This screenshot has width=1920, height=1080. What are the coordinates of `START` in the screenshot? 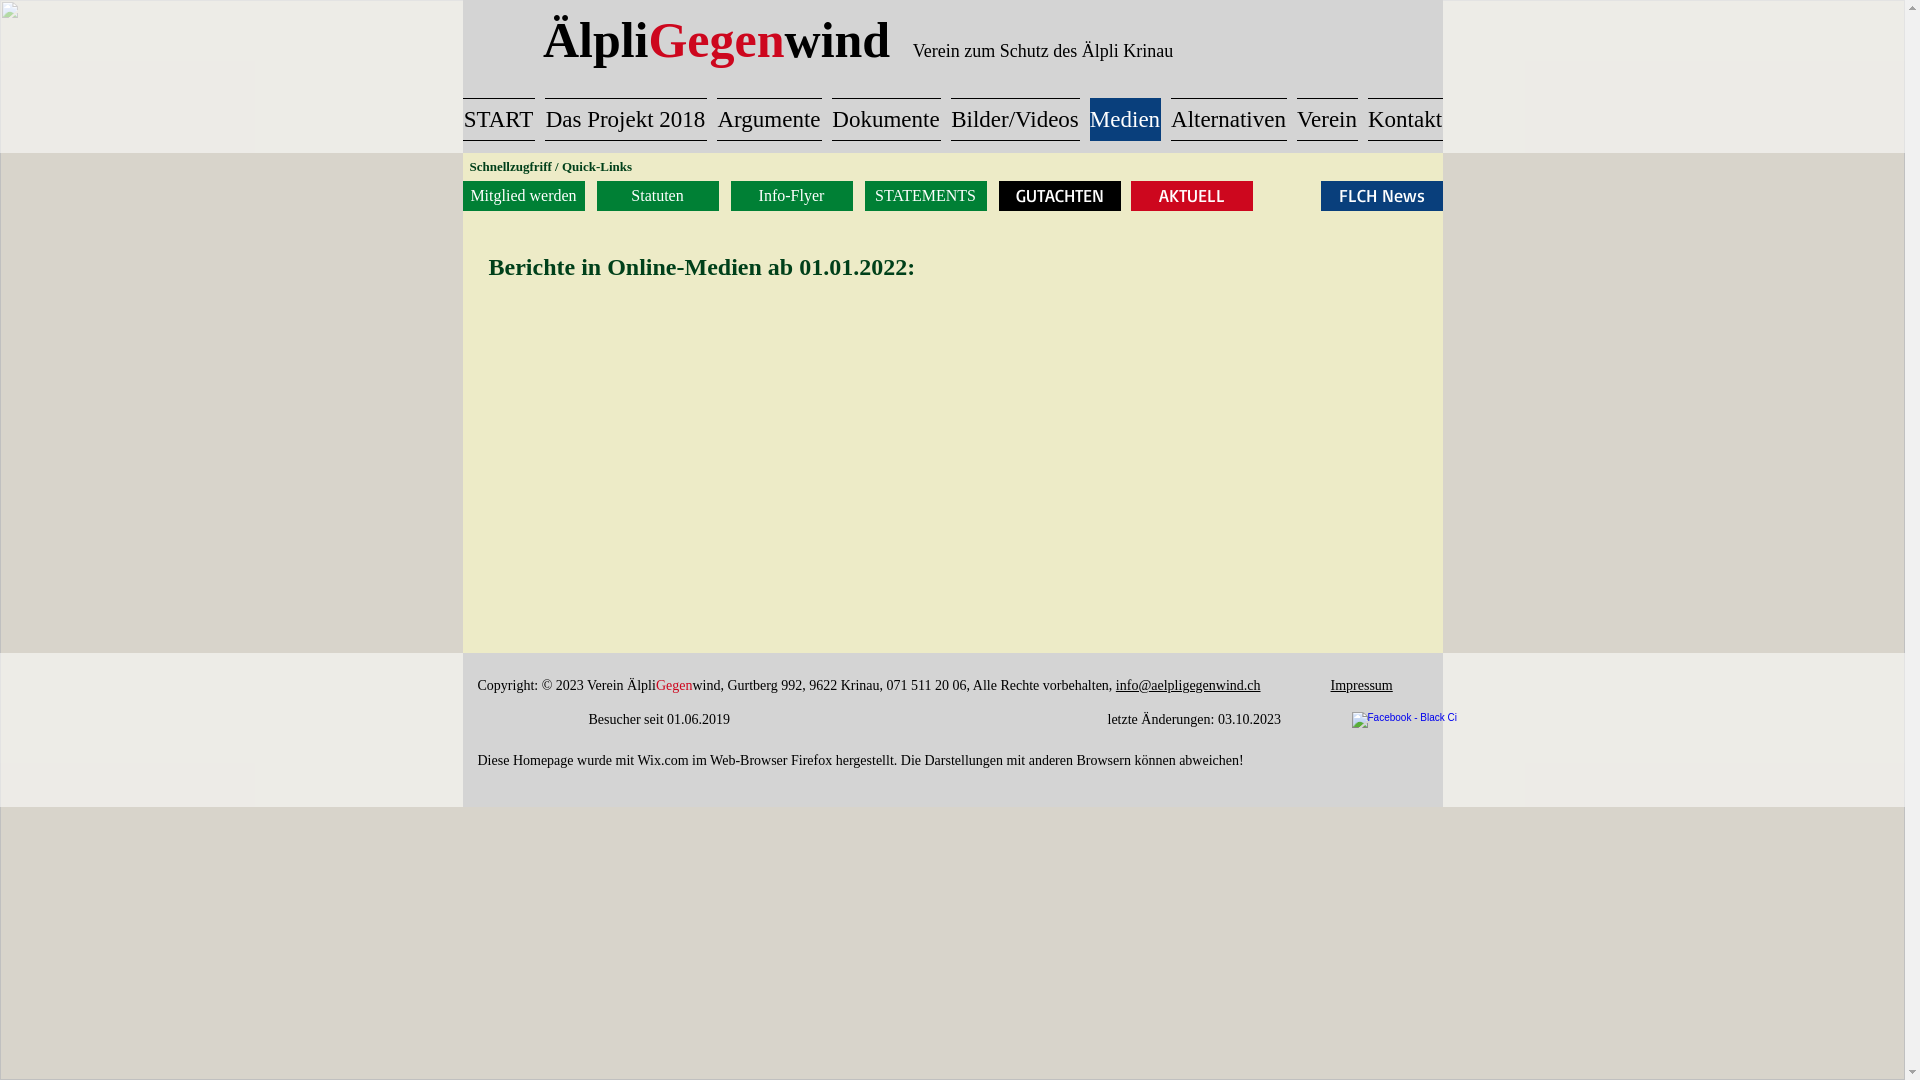 It's located at (500, 120).